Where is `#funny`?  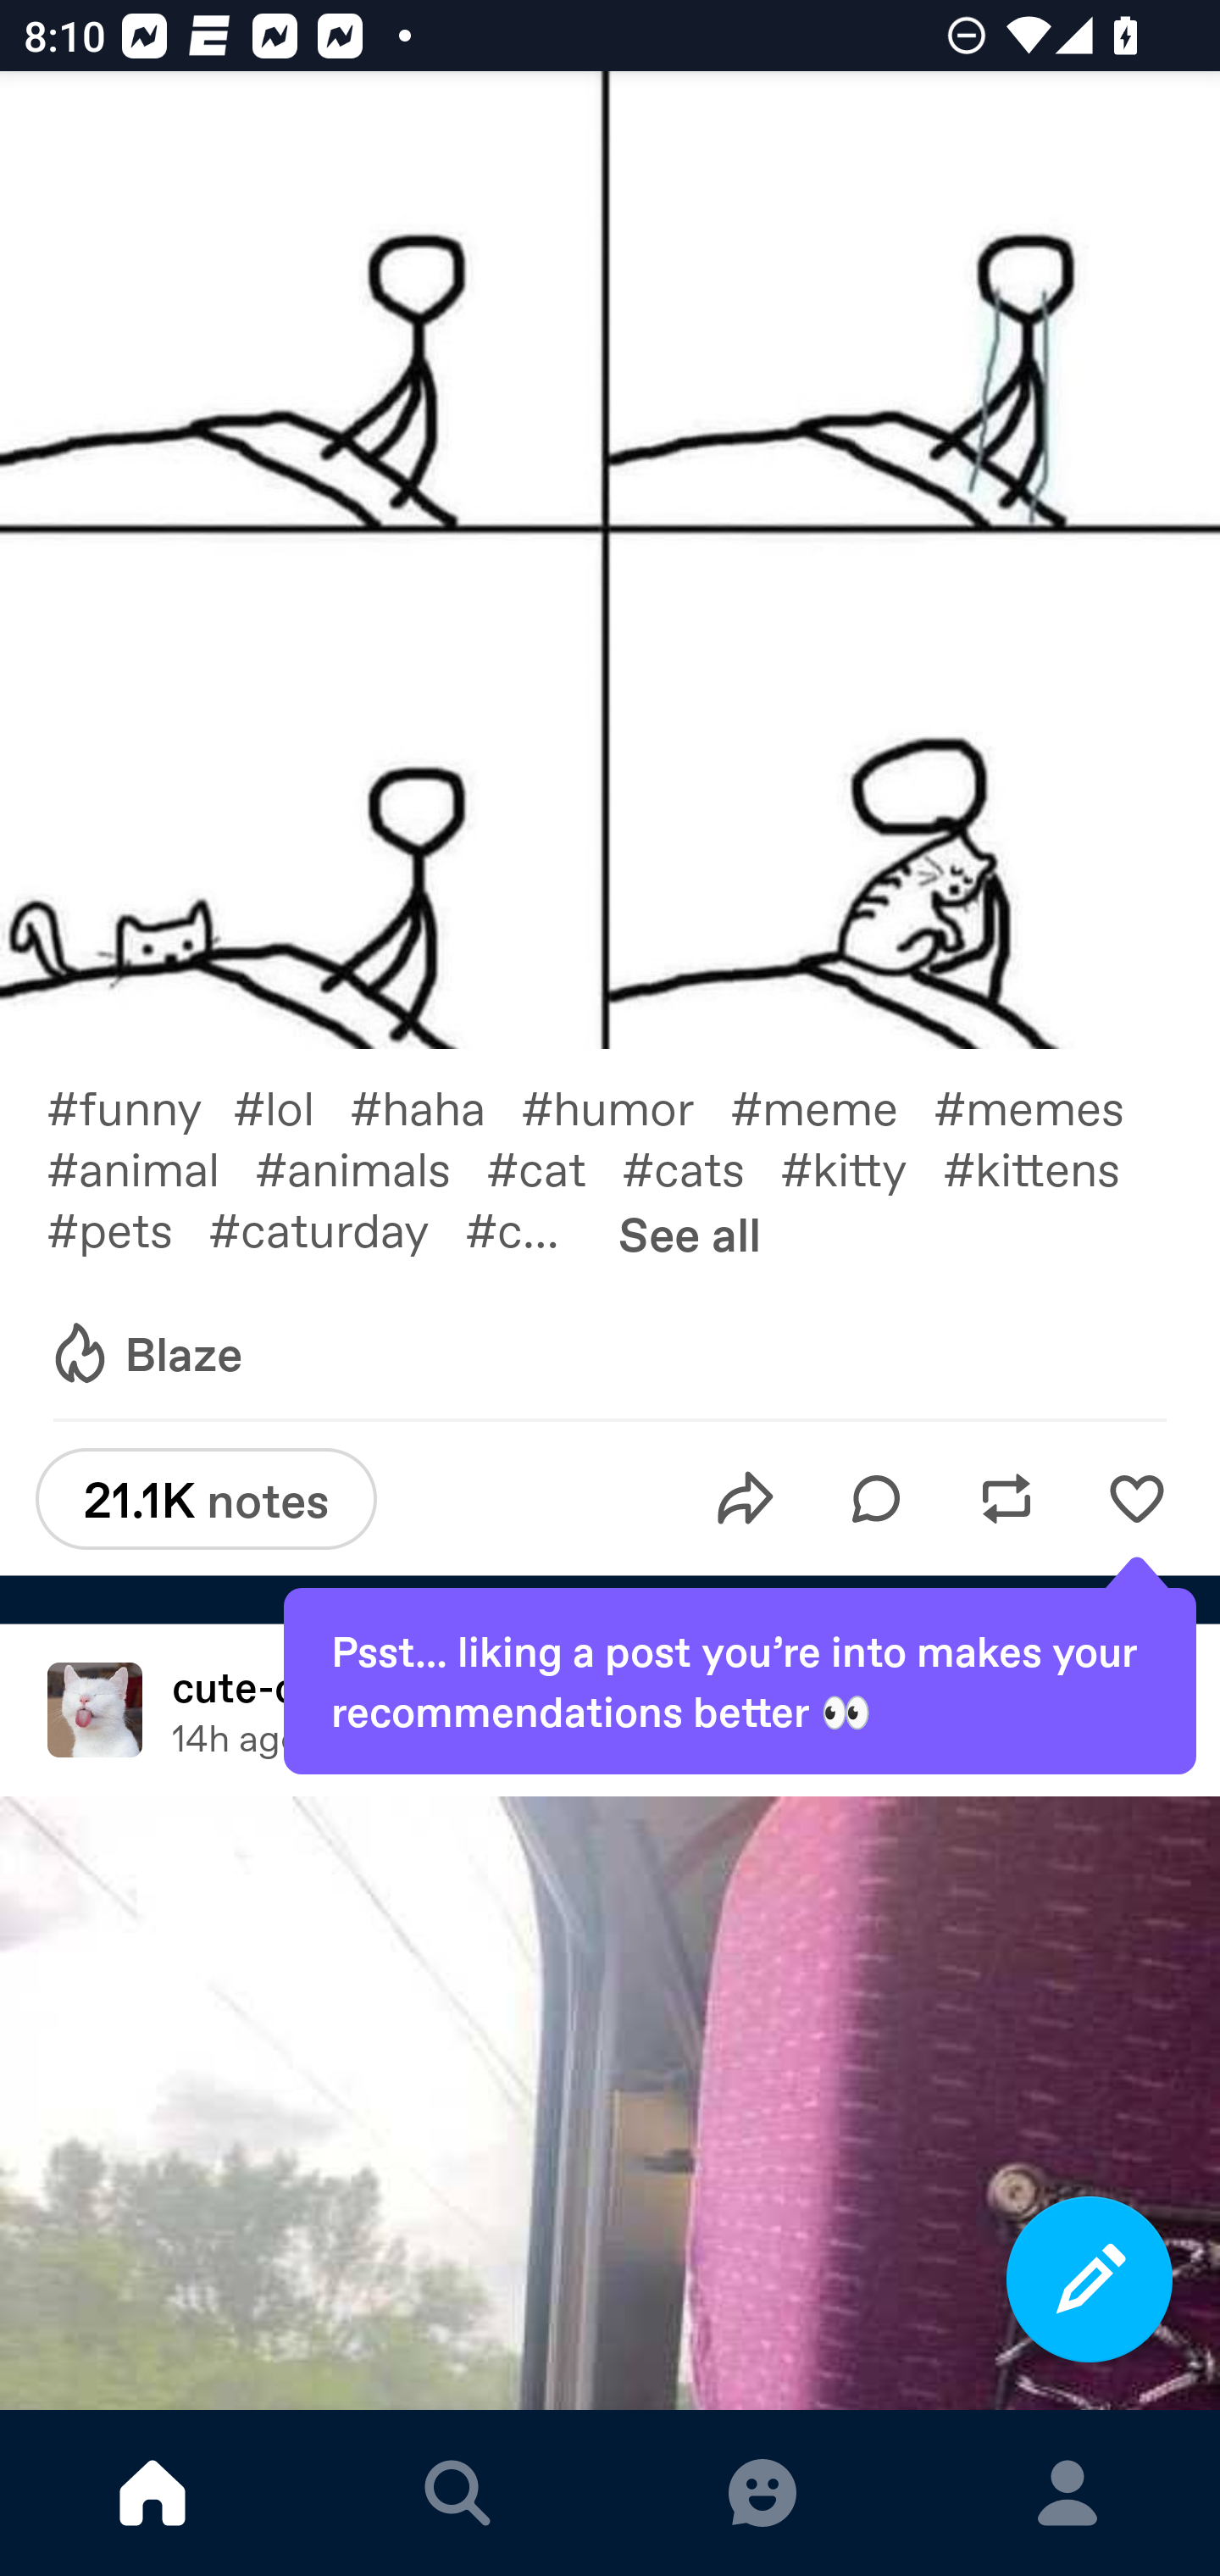 #funny is located at coordinates (139, 1106).